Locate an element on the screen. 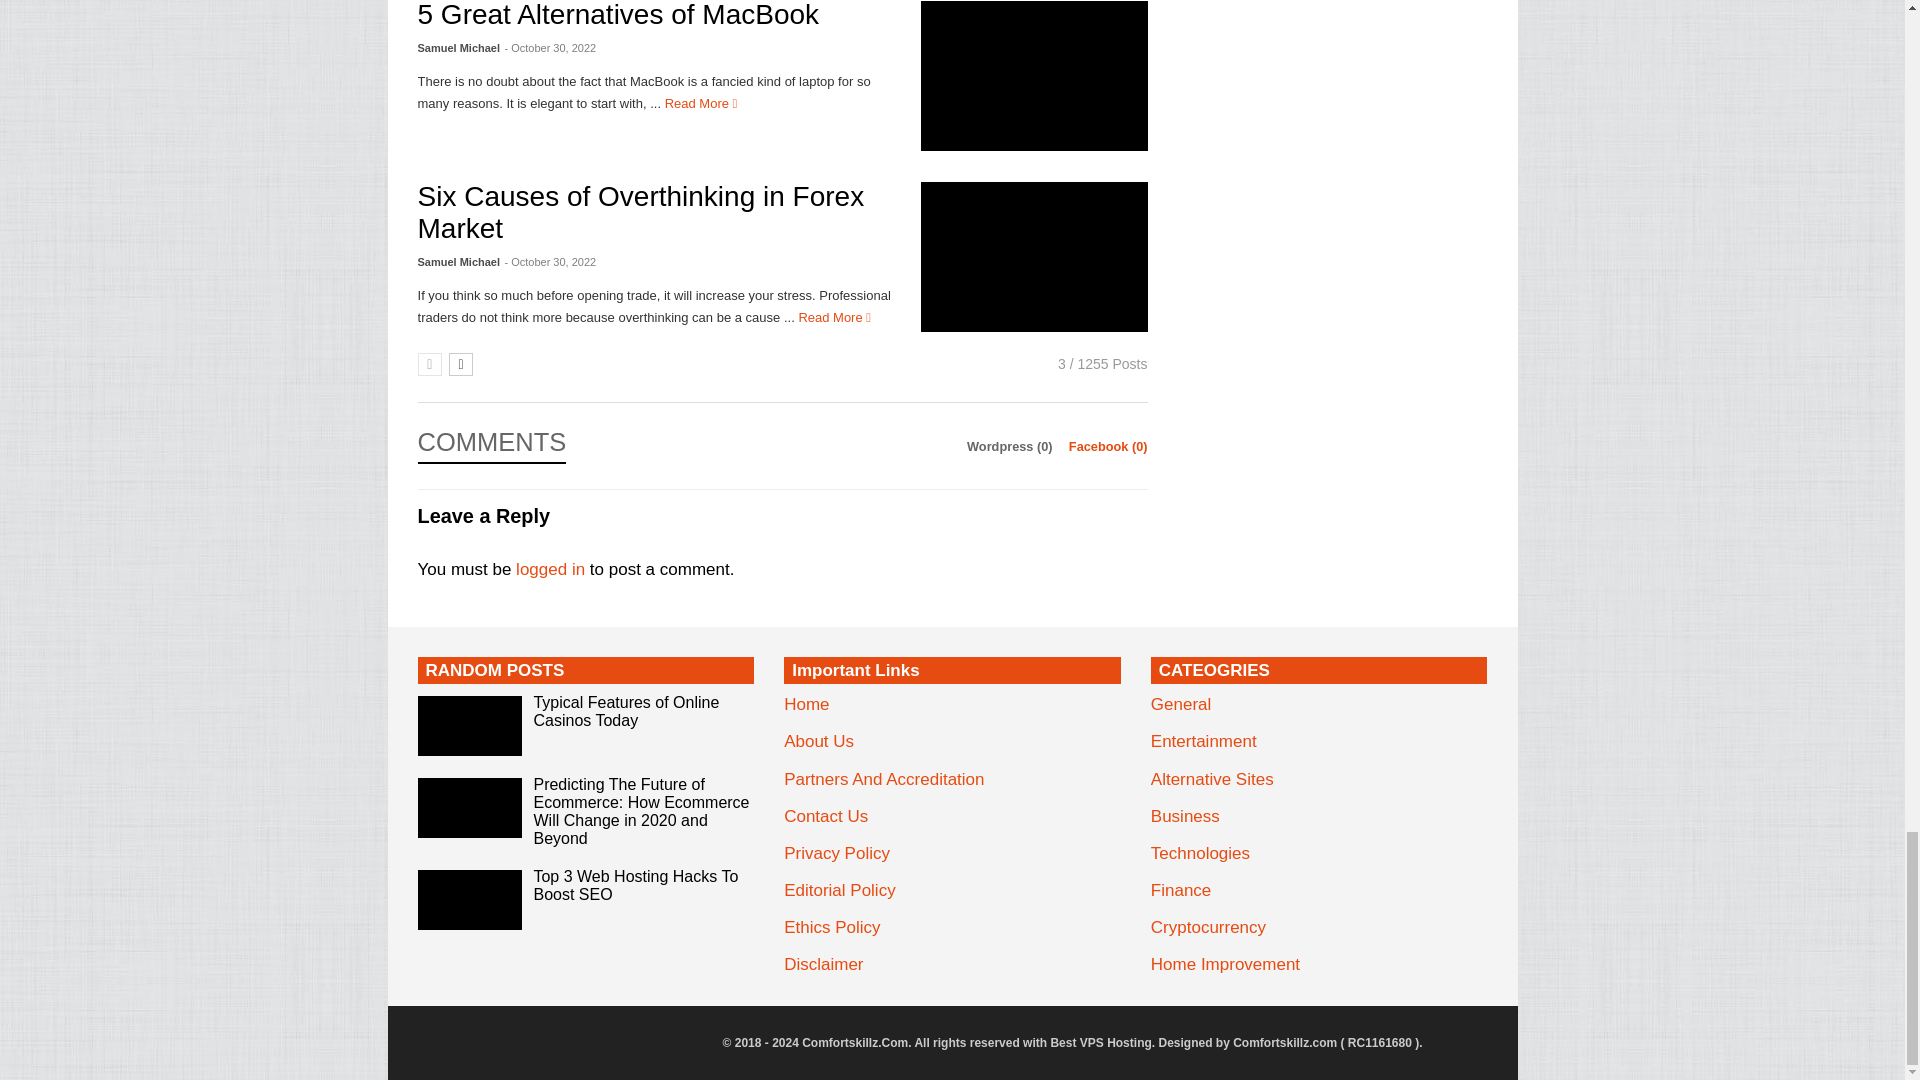  Six Causes of Overthinking in Forex Market is located at coordinates (642, 212).